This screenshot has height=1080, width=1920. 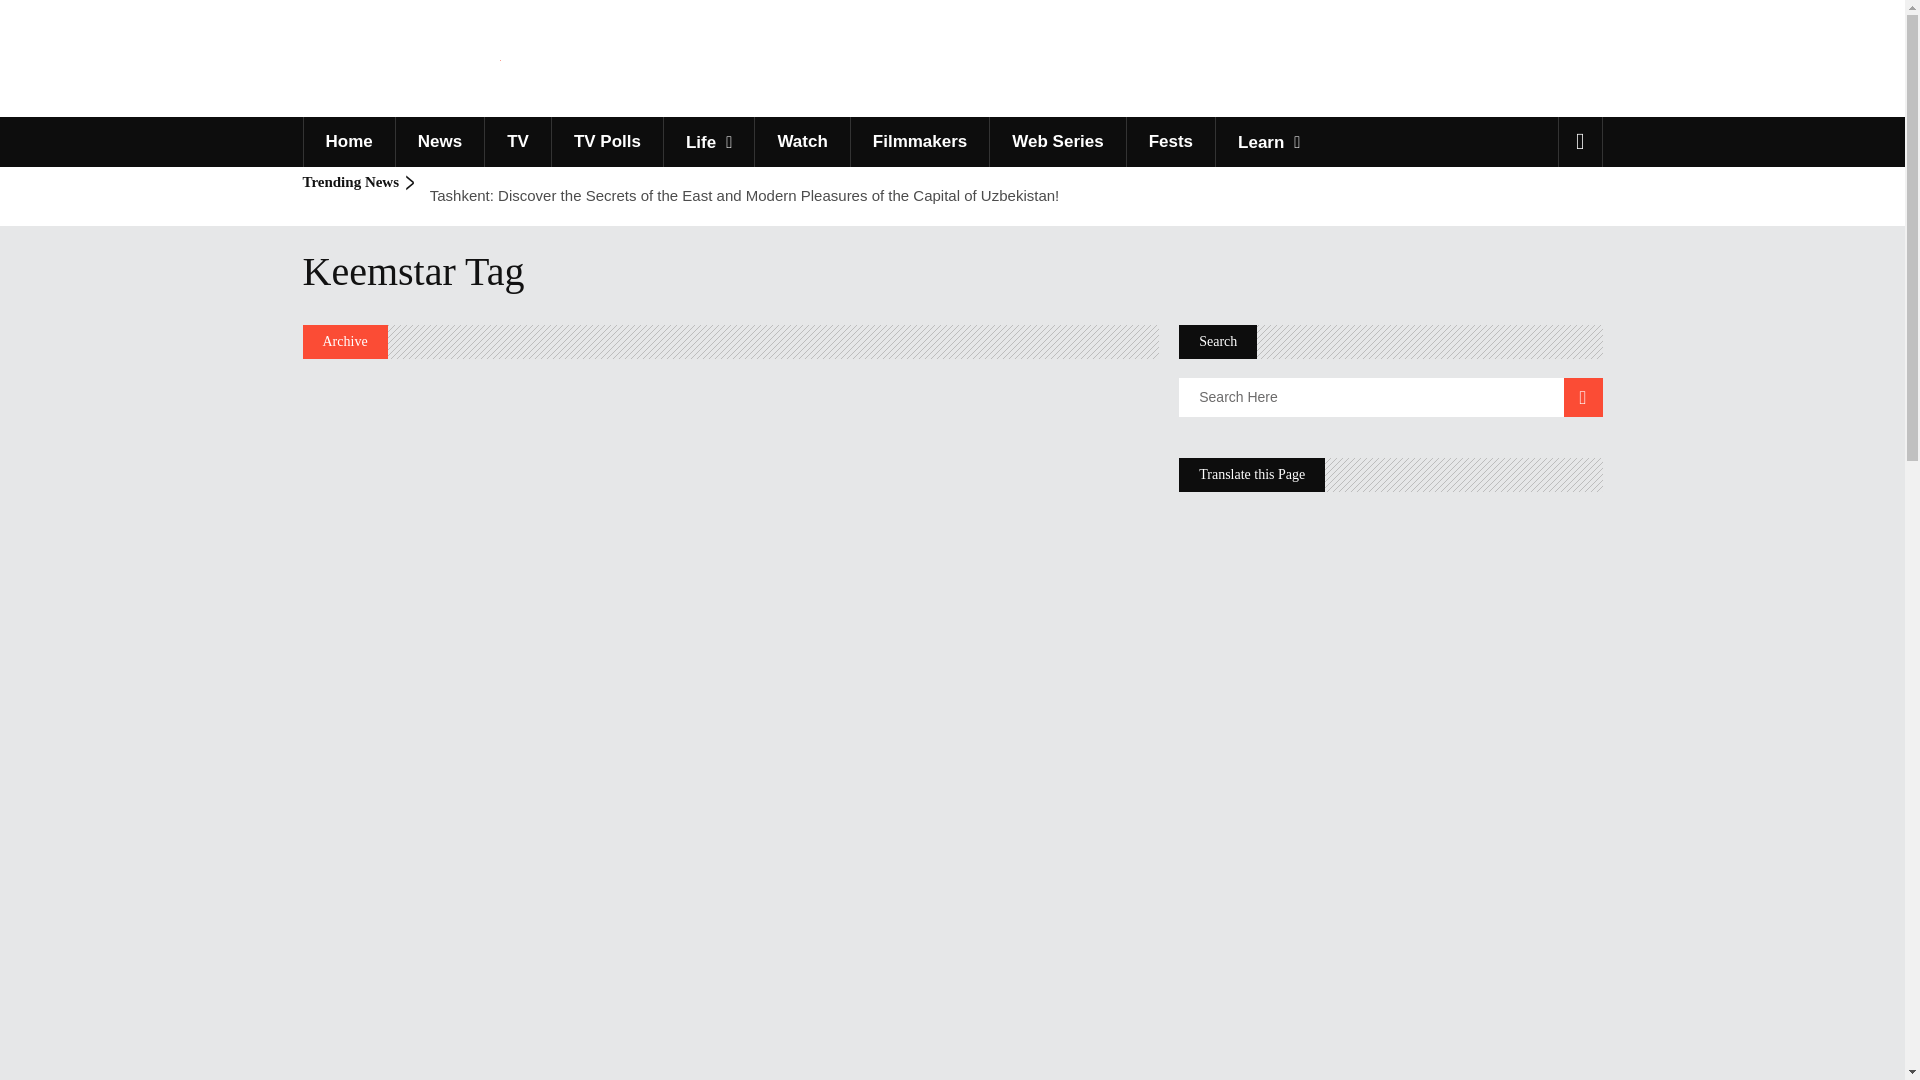 What do you see at coordinates (606, 142) in the screenshot?
I see `TV Polls` at bounding box center [606, 142].